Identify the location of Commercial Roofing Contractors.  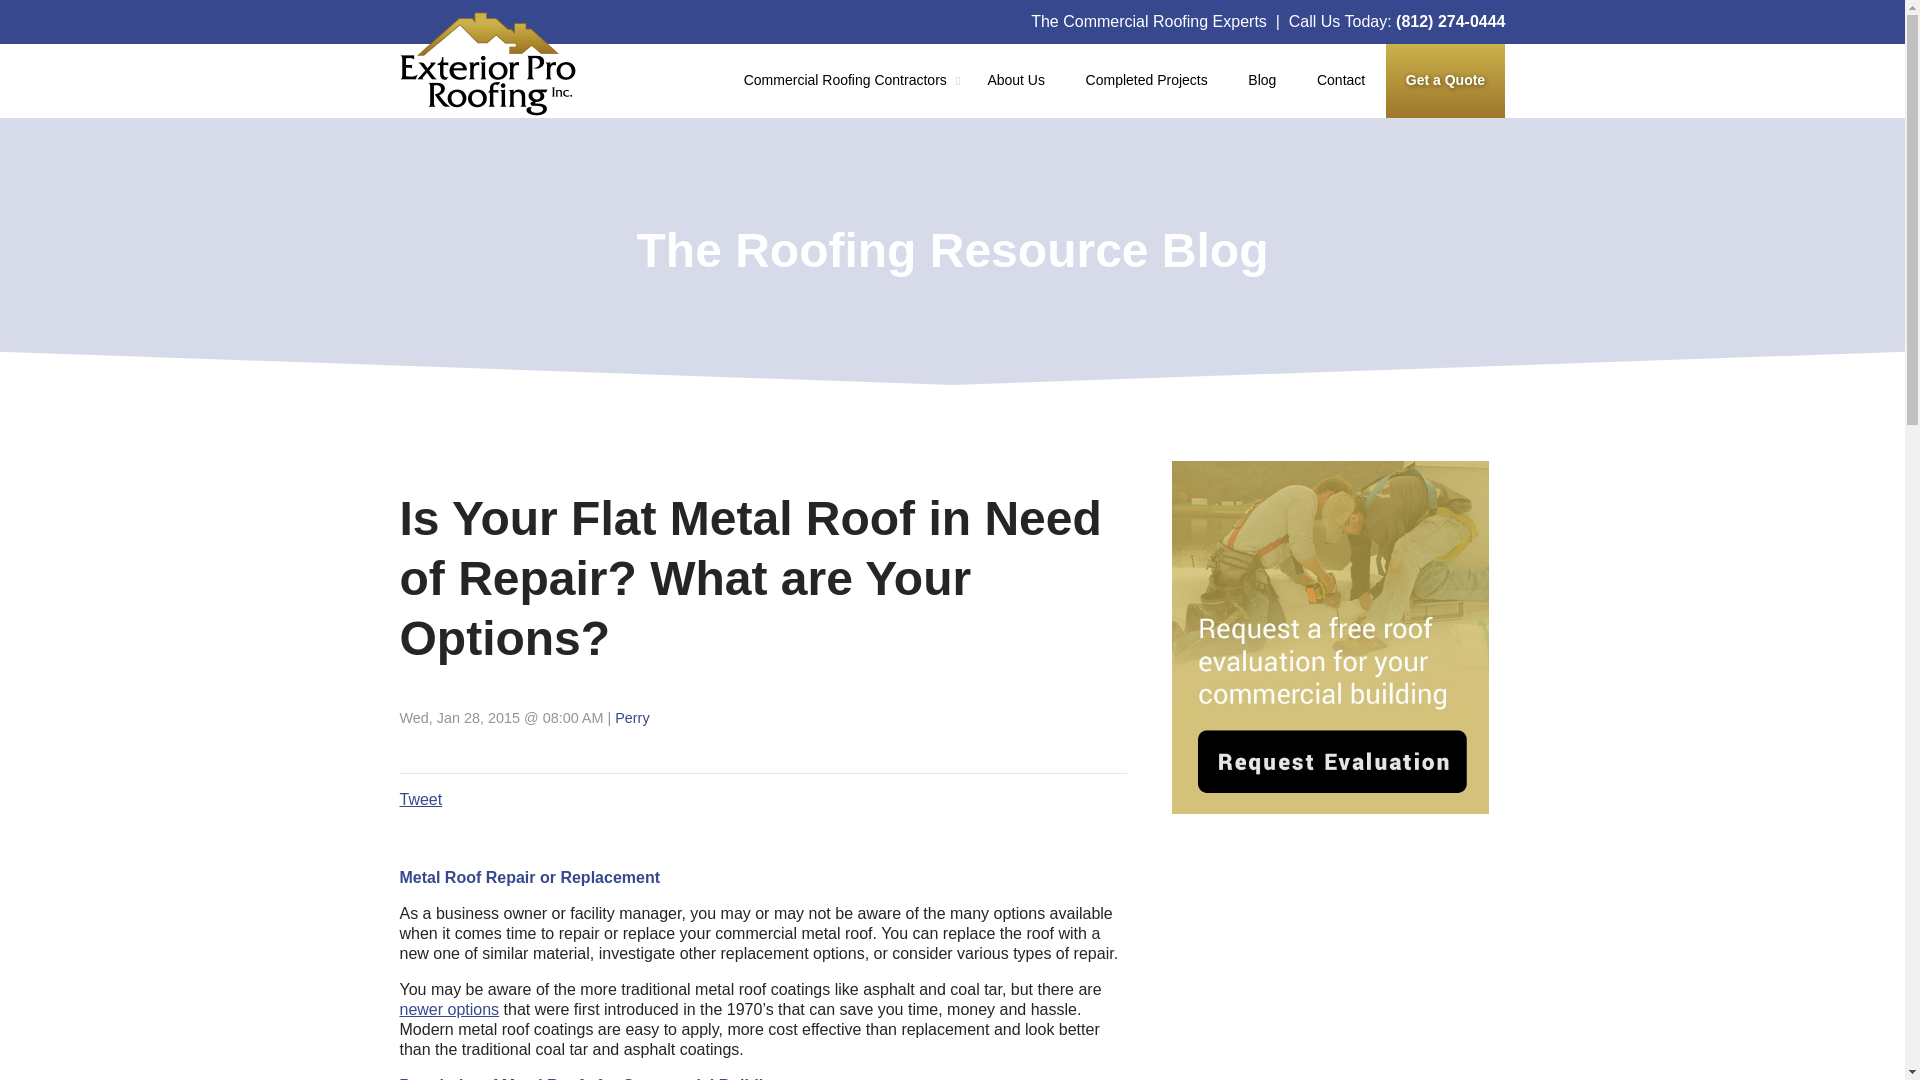
(845, 80).